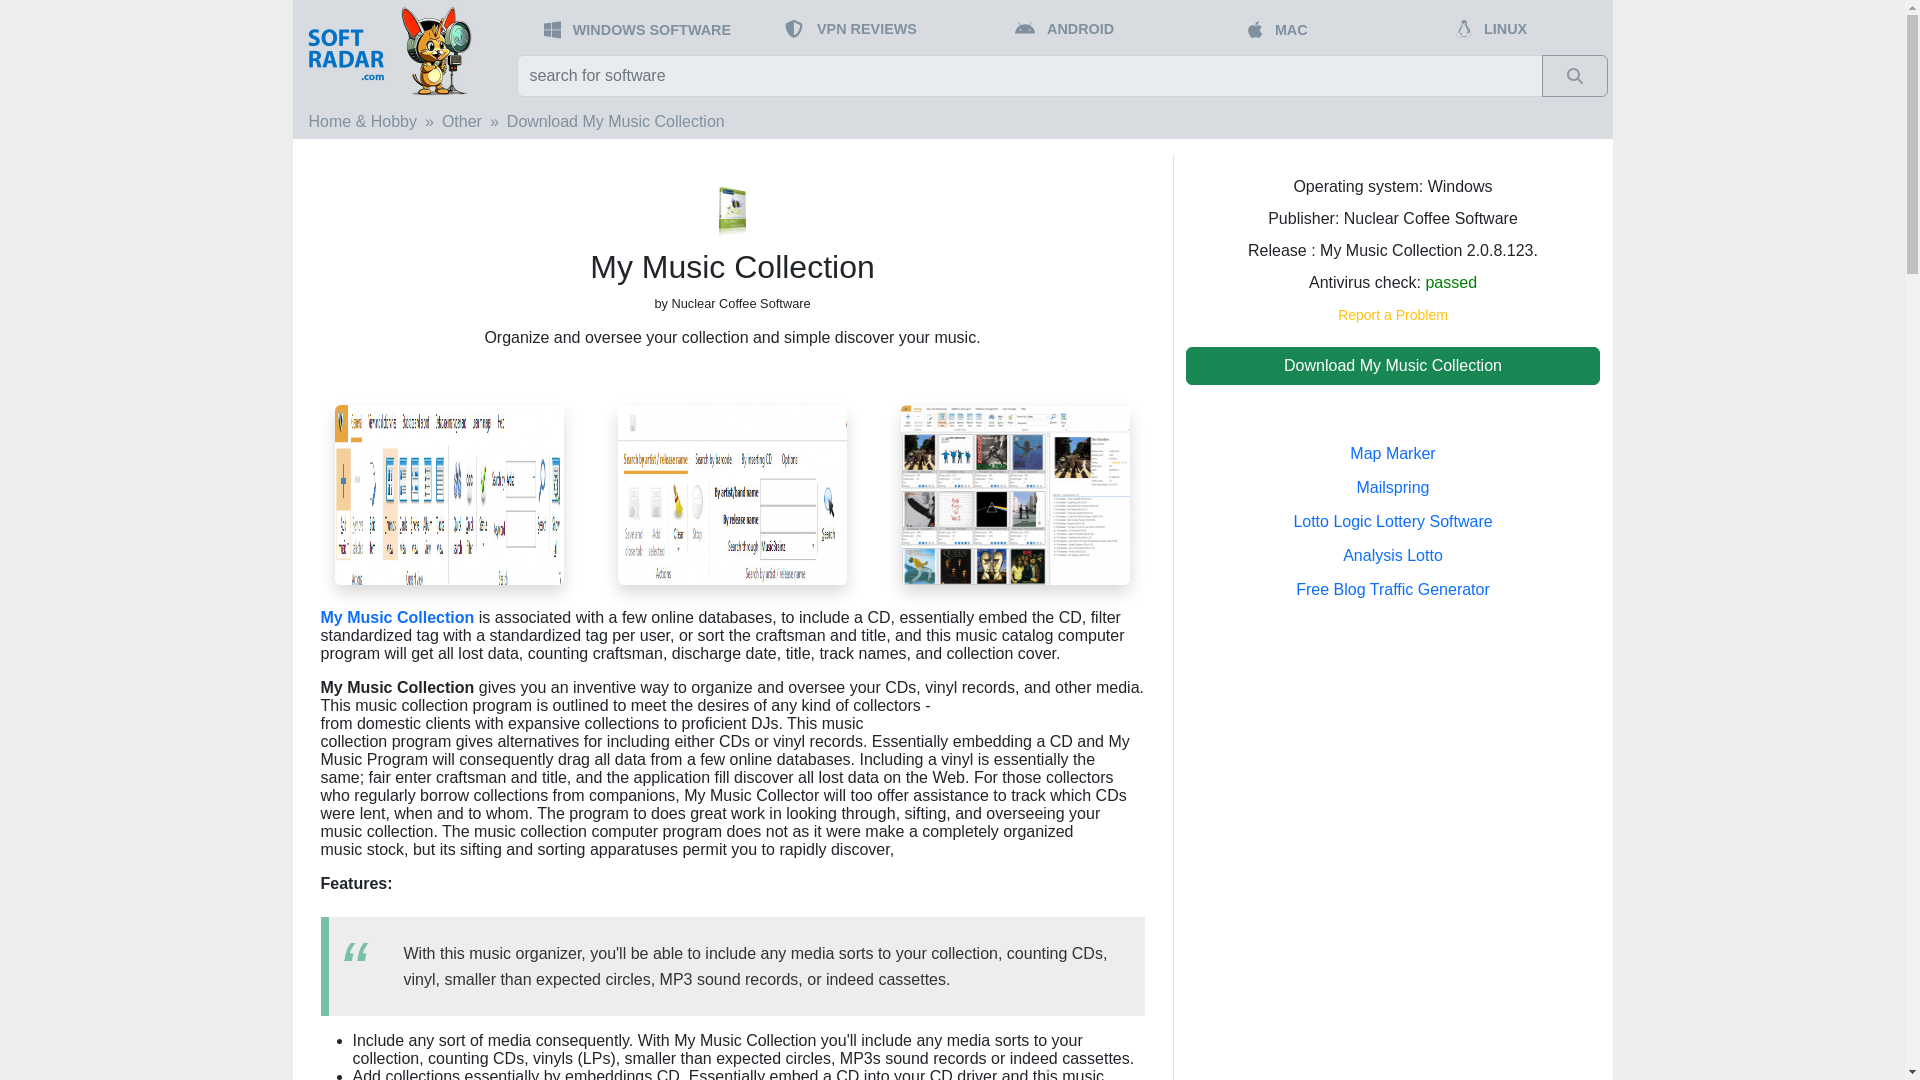  I want to click on Search, so click(1574, 76).